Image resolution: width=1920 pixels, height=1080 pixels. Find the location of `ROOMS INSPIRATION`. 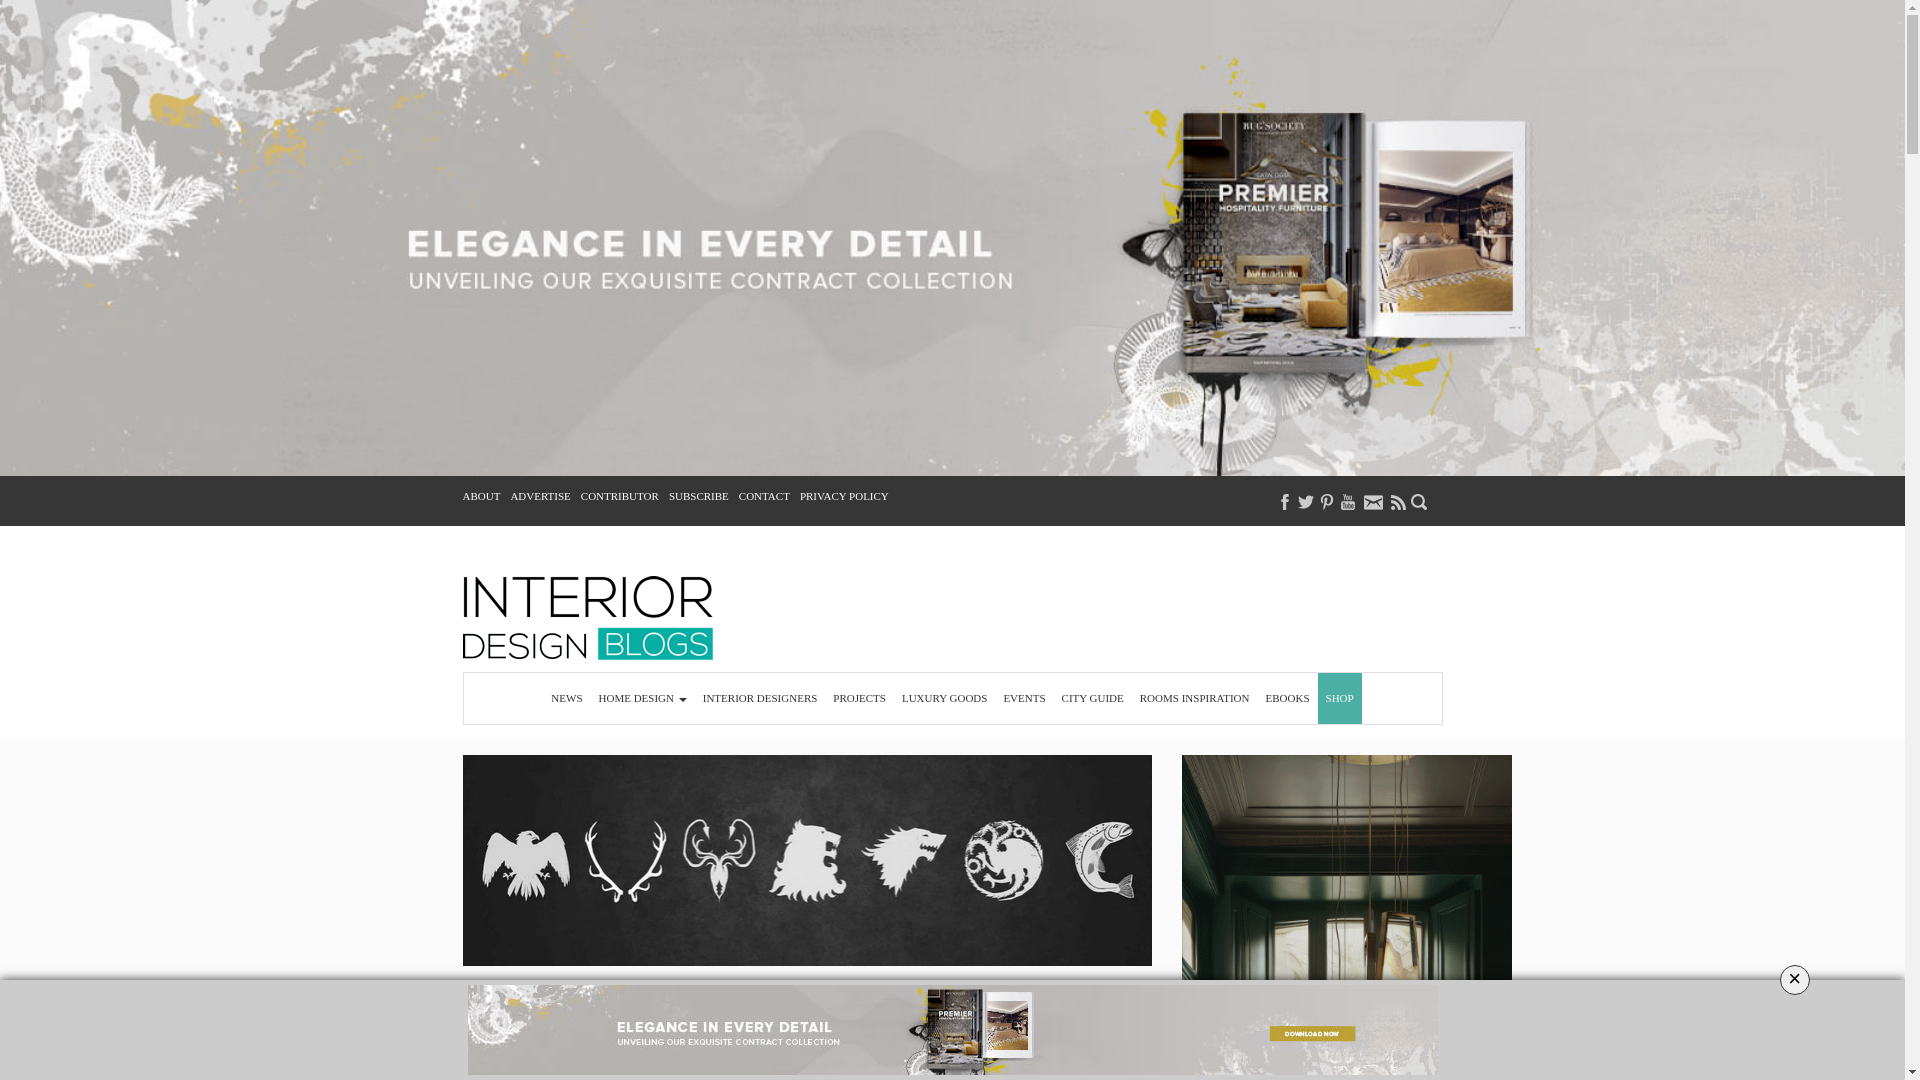

ROOMS INSPIRATION is located at coordinates (1194, 698).